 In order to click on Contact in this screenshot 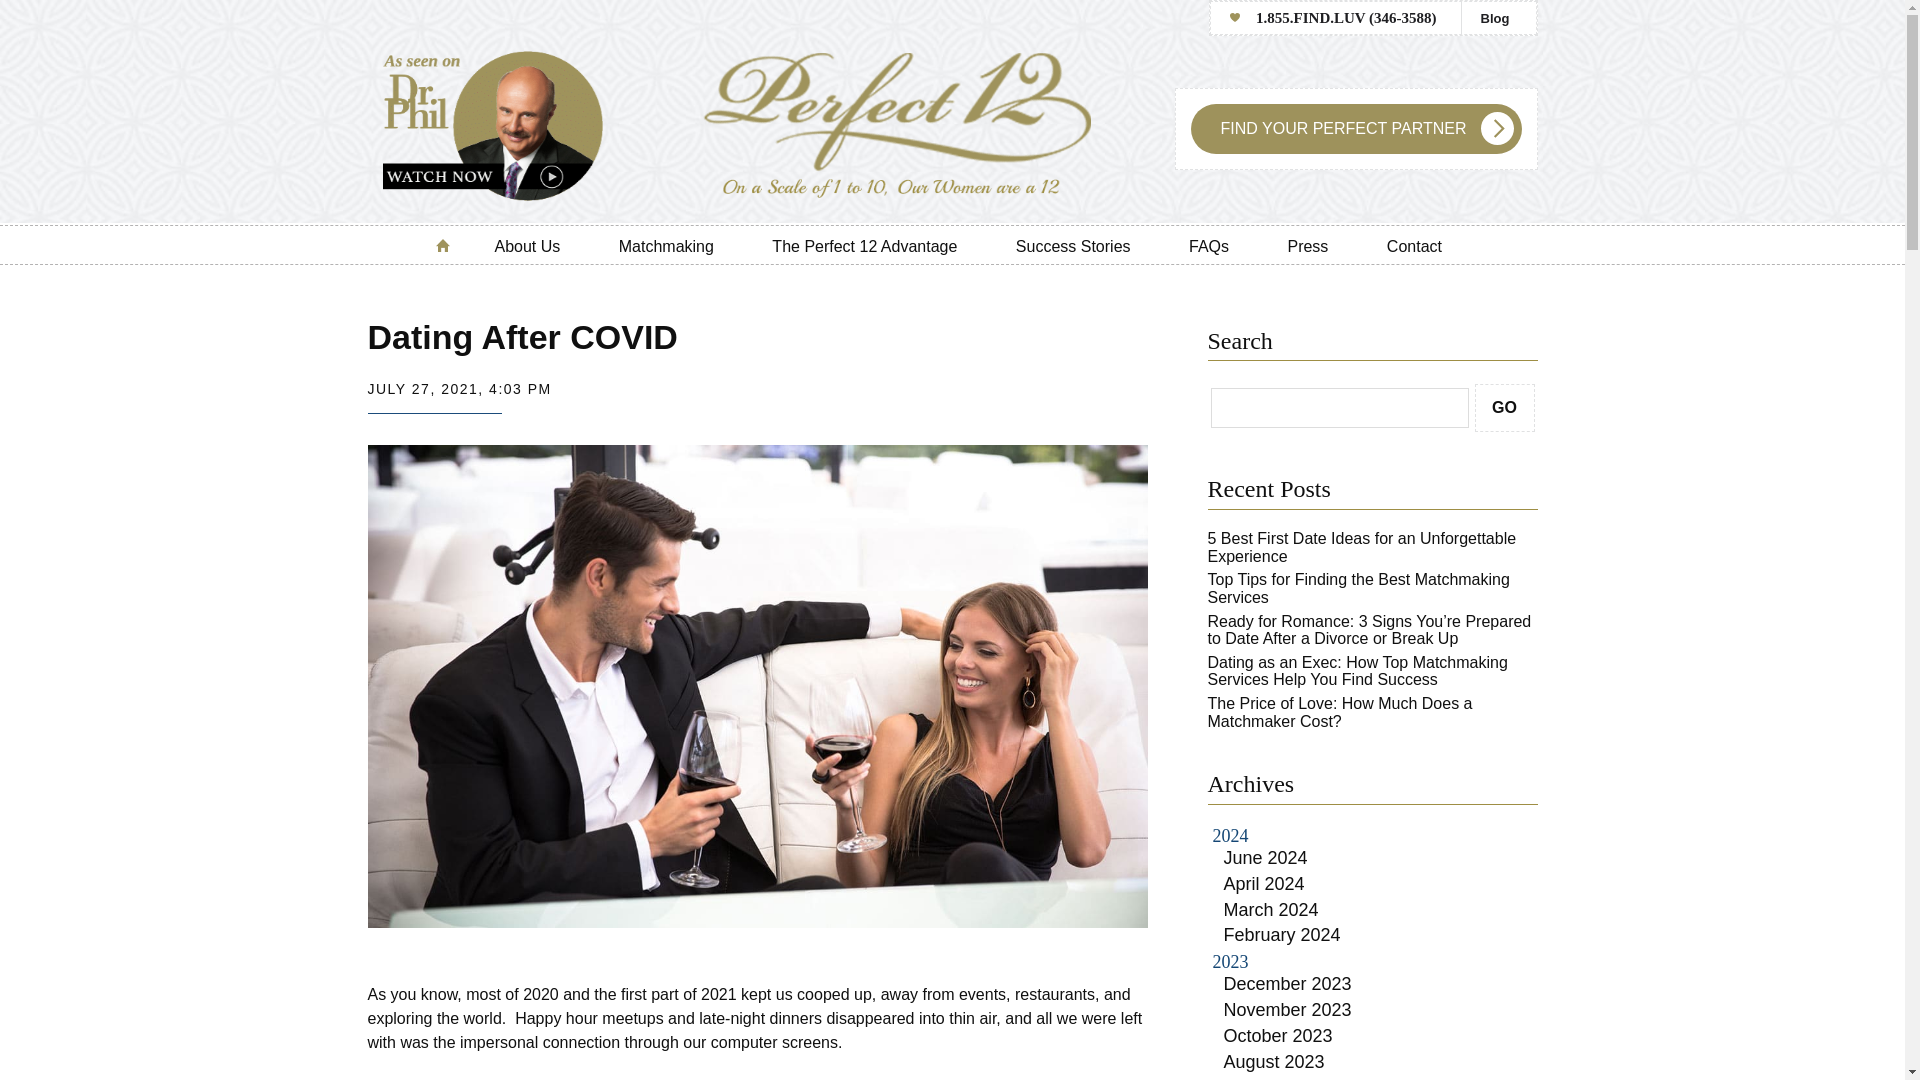, I will do `click(1414, 244)`.